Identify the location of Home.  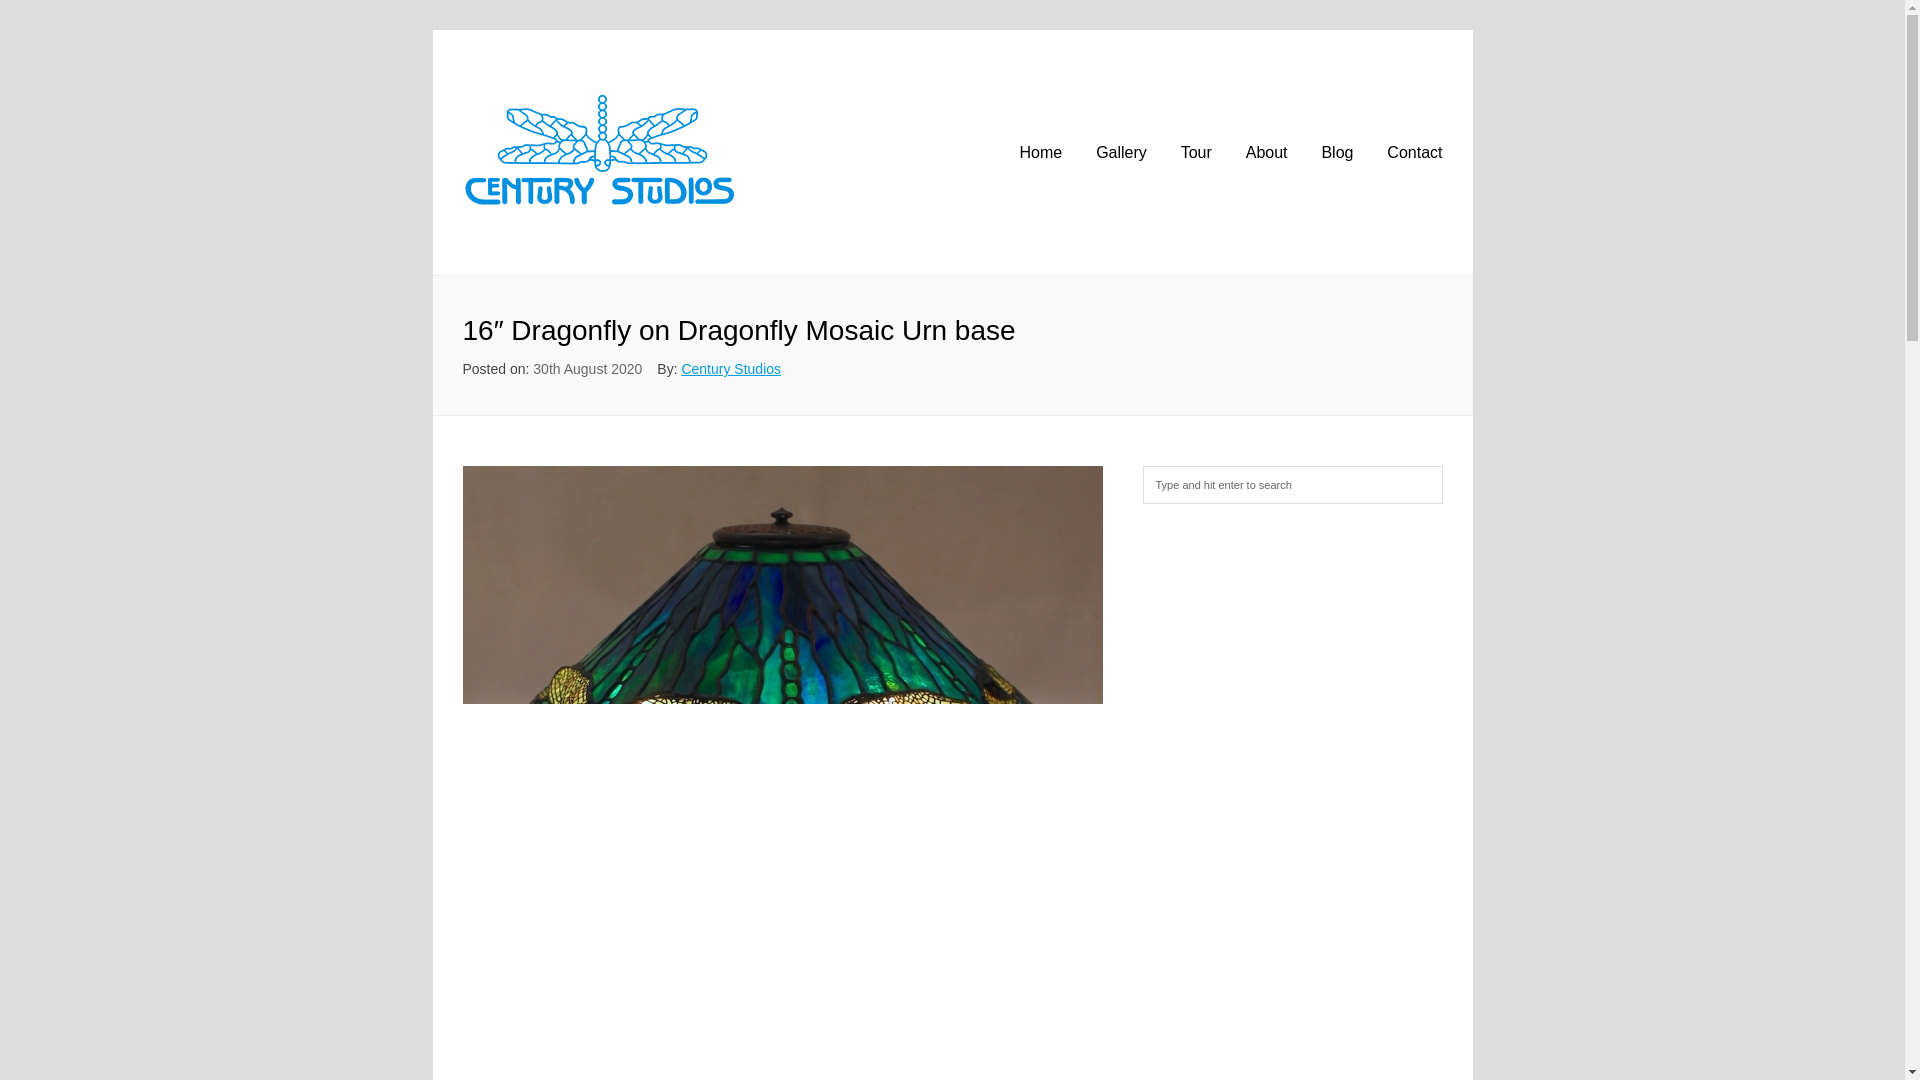
(1041, 153).